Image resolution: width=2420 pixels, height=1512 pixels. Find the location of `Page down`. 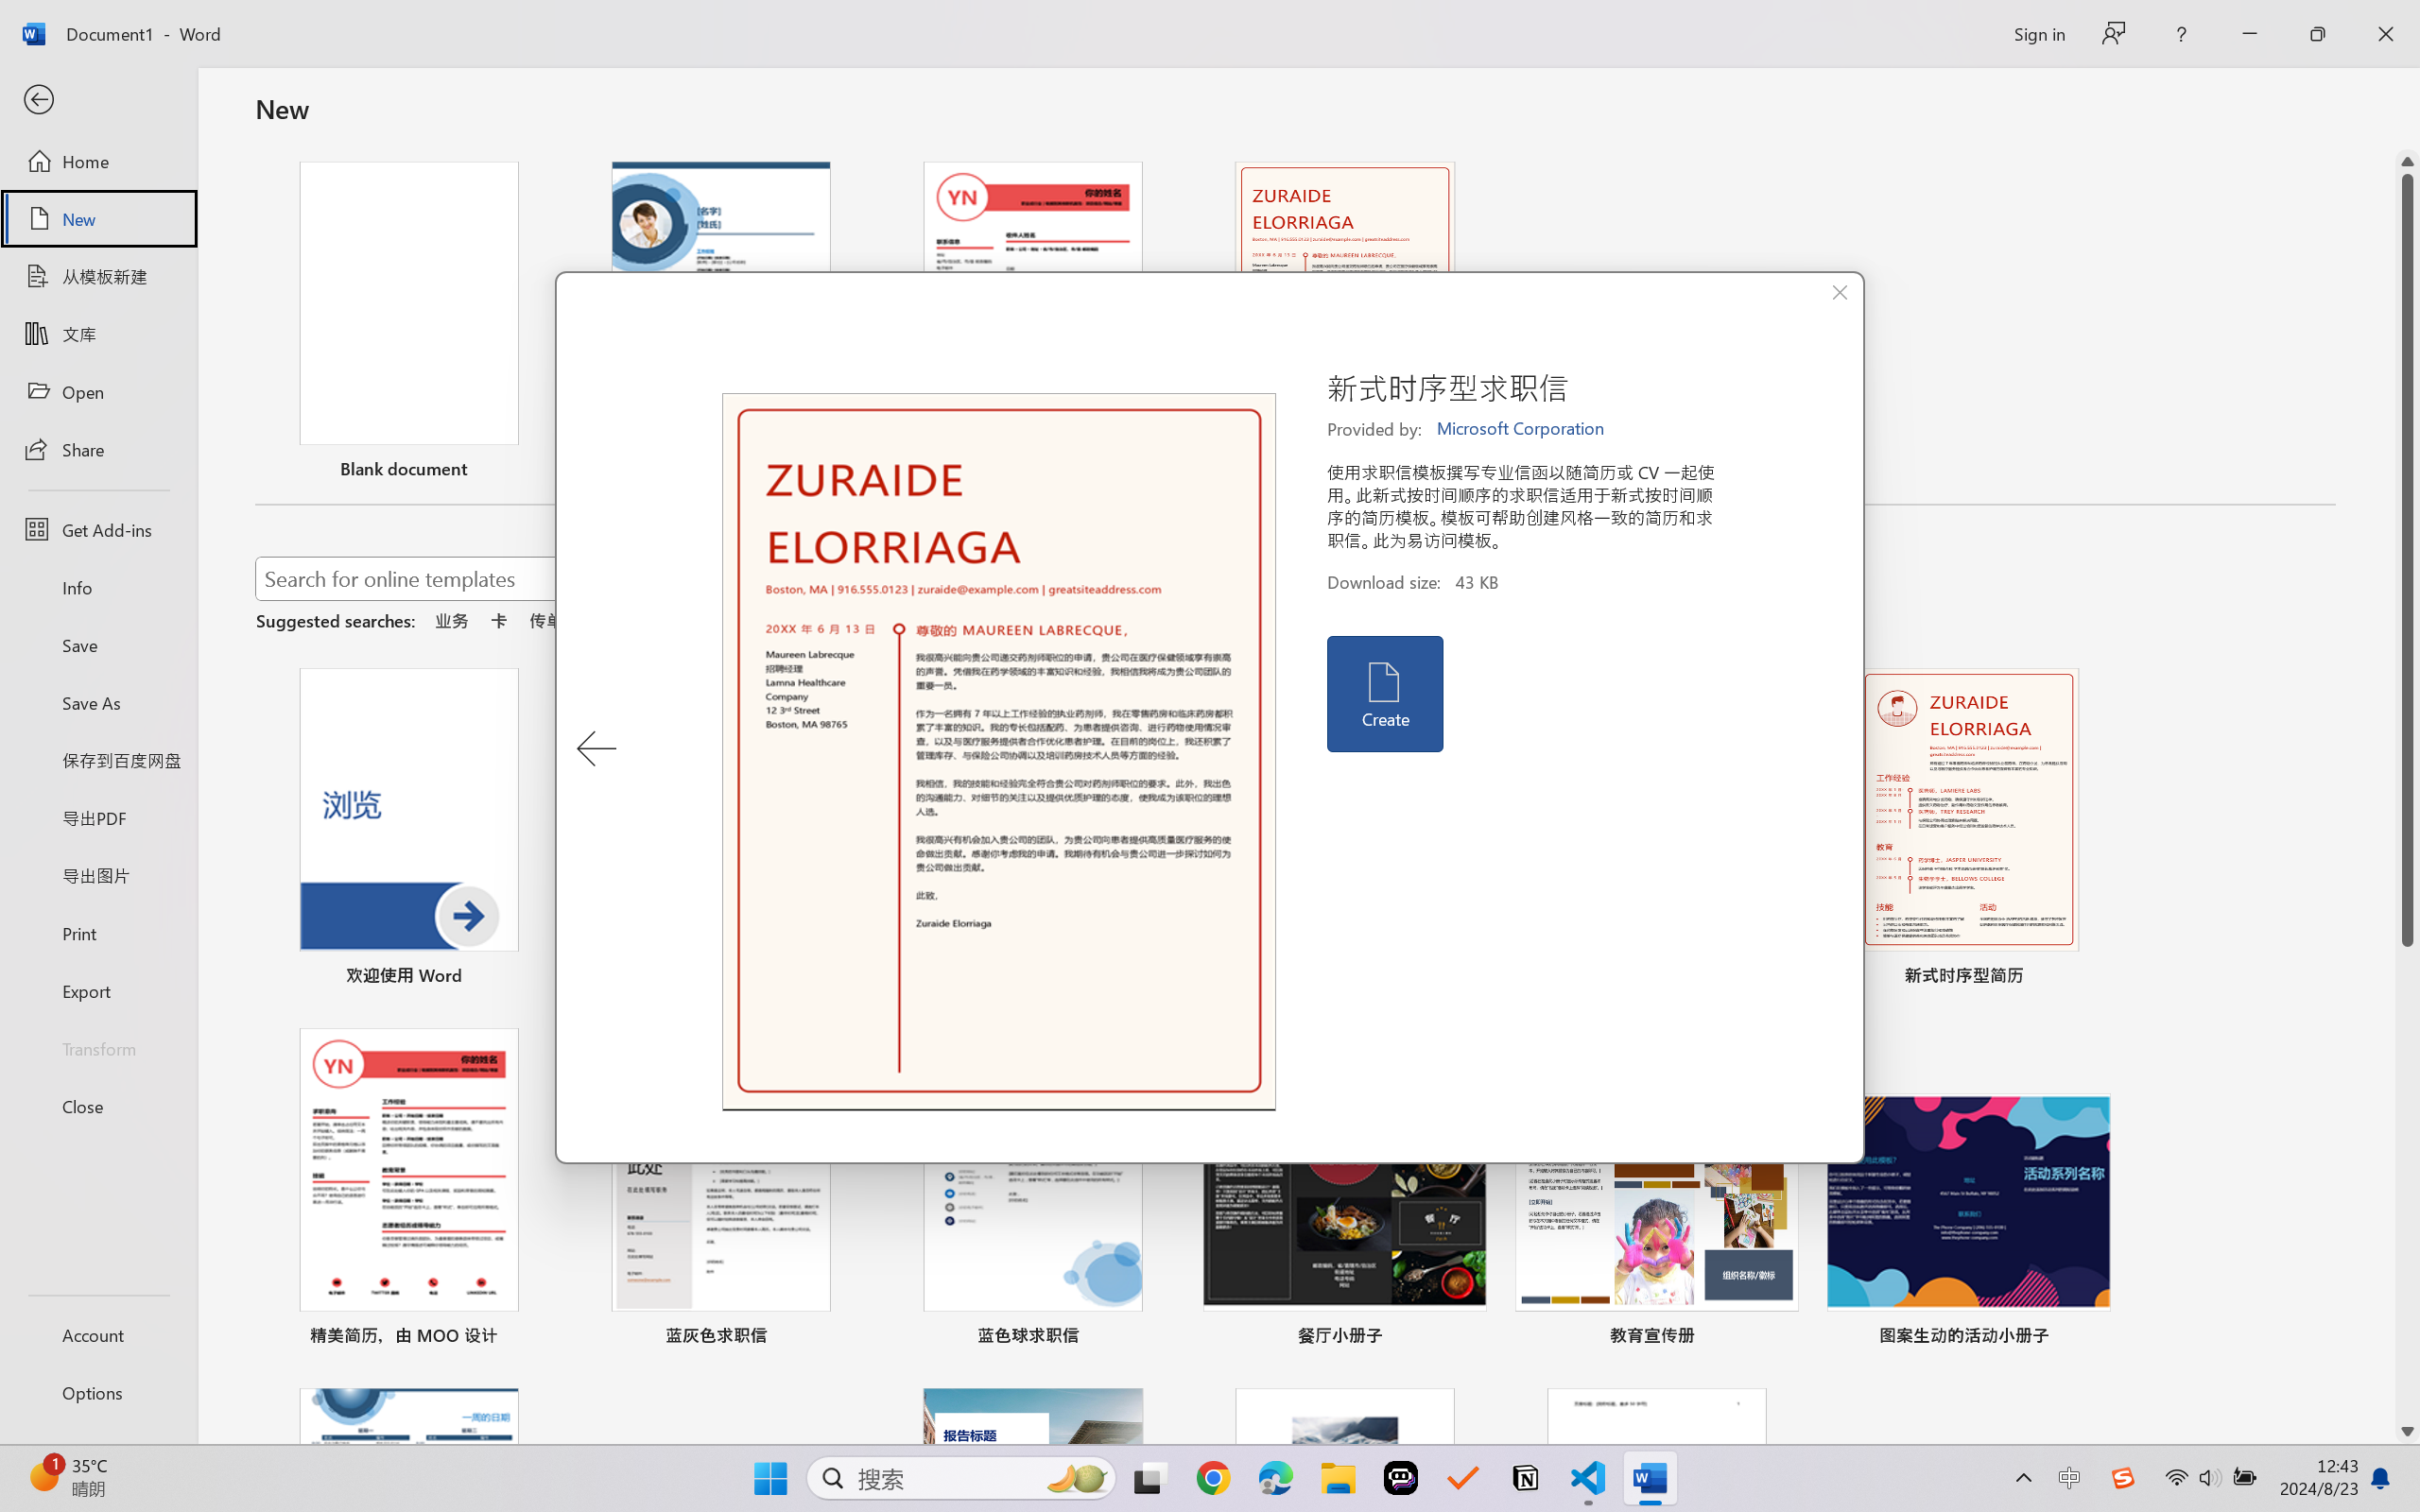

Page down is located at coordinates (2408, 1183).